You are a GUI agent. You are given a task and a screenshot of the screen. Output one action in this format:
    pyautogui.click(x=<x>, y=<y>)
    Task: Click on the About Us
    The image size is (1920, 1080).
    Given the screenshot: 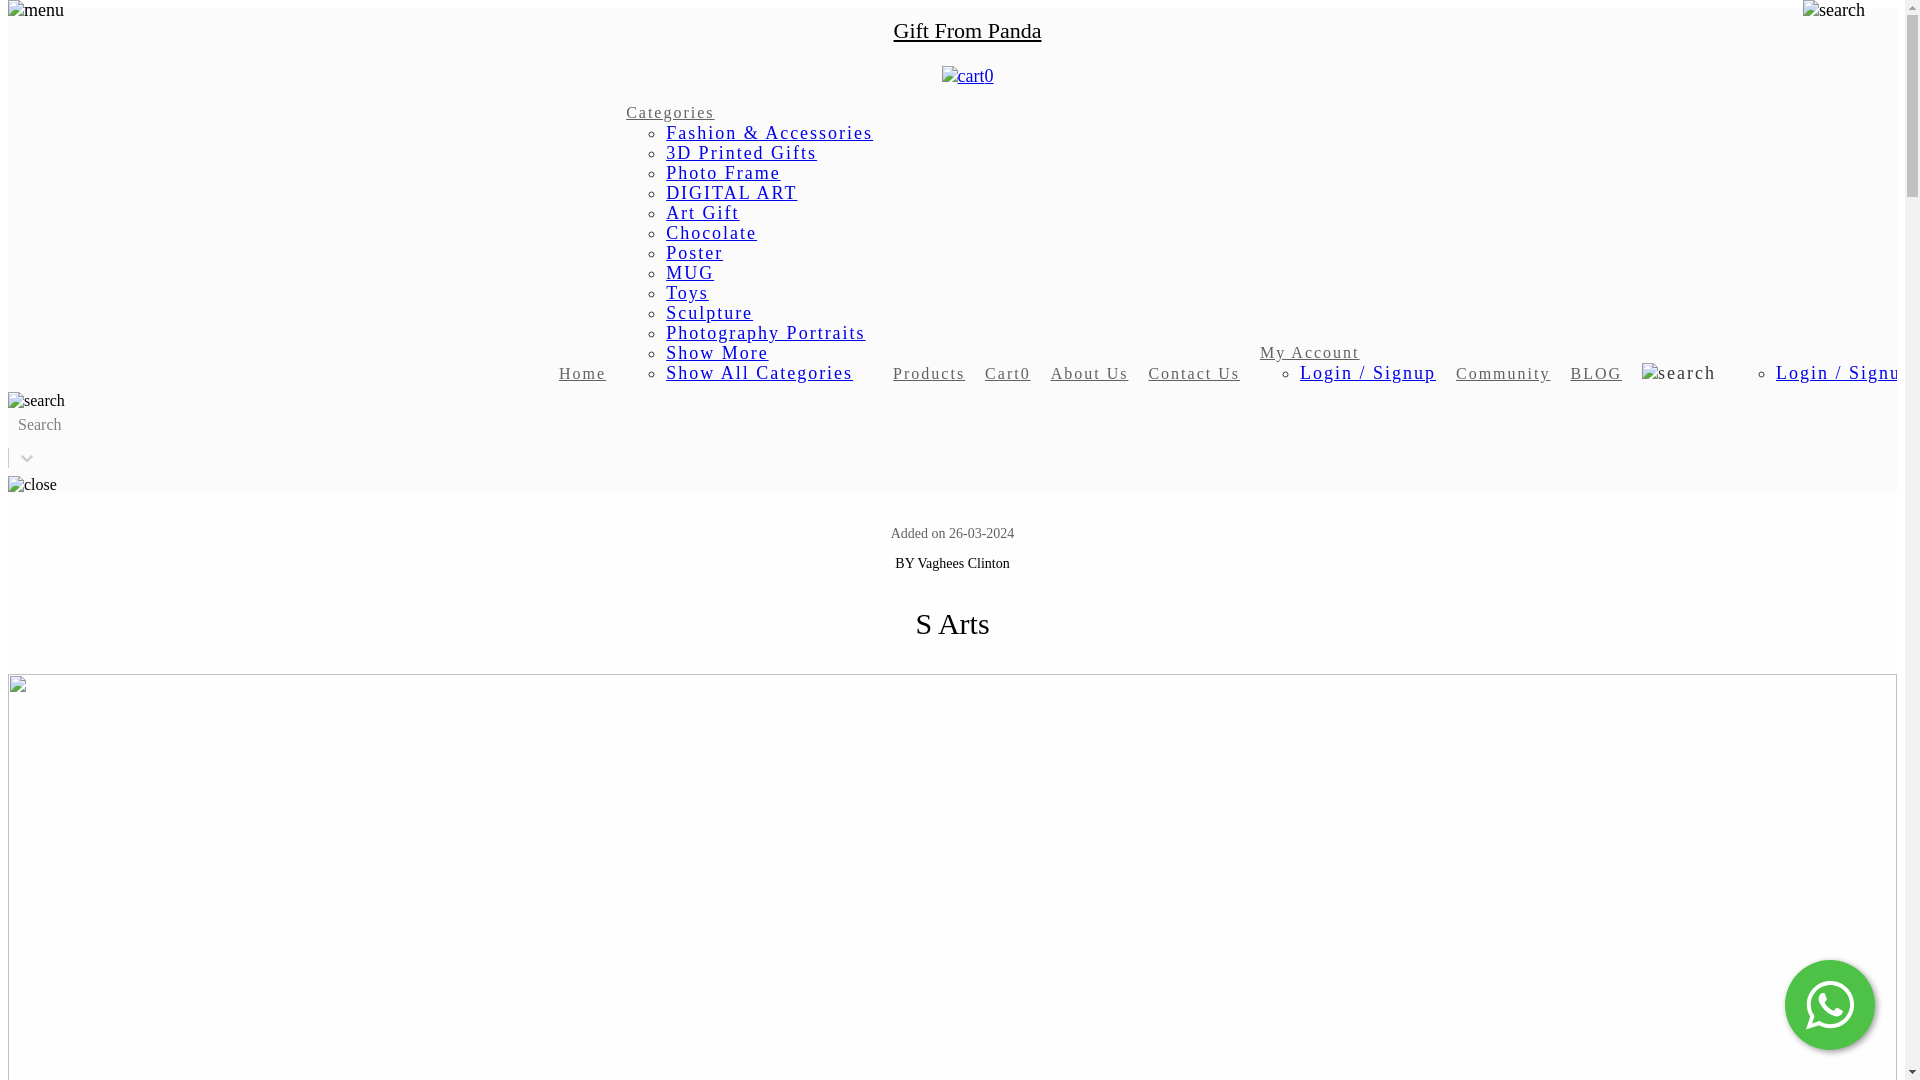 What is the action you would take?
    pyautogui.click(x=1089, y=374)
    